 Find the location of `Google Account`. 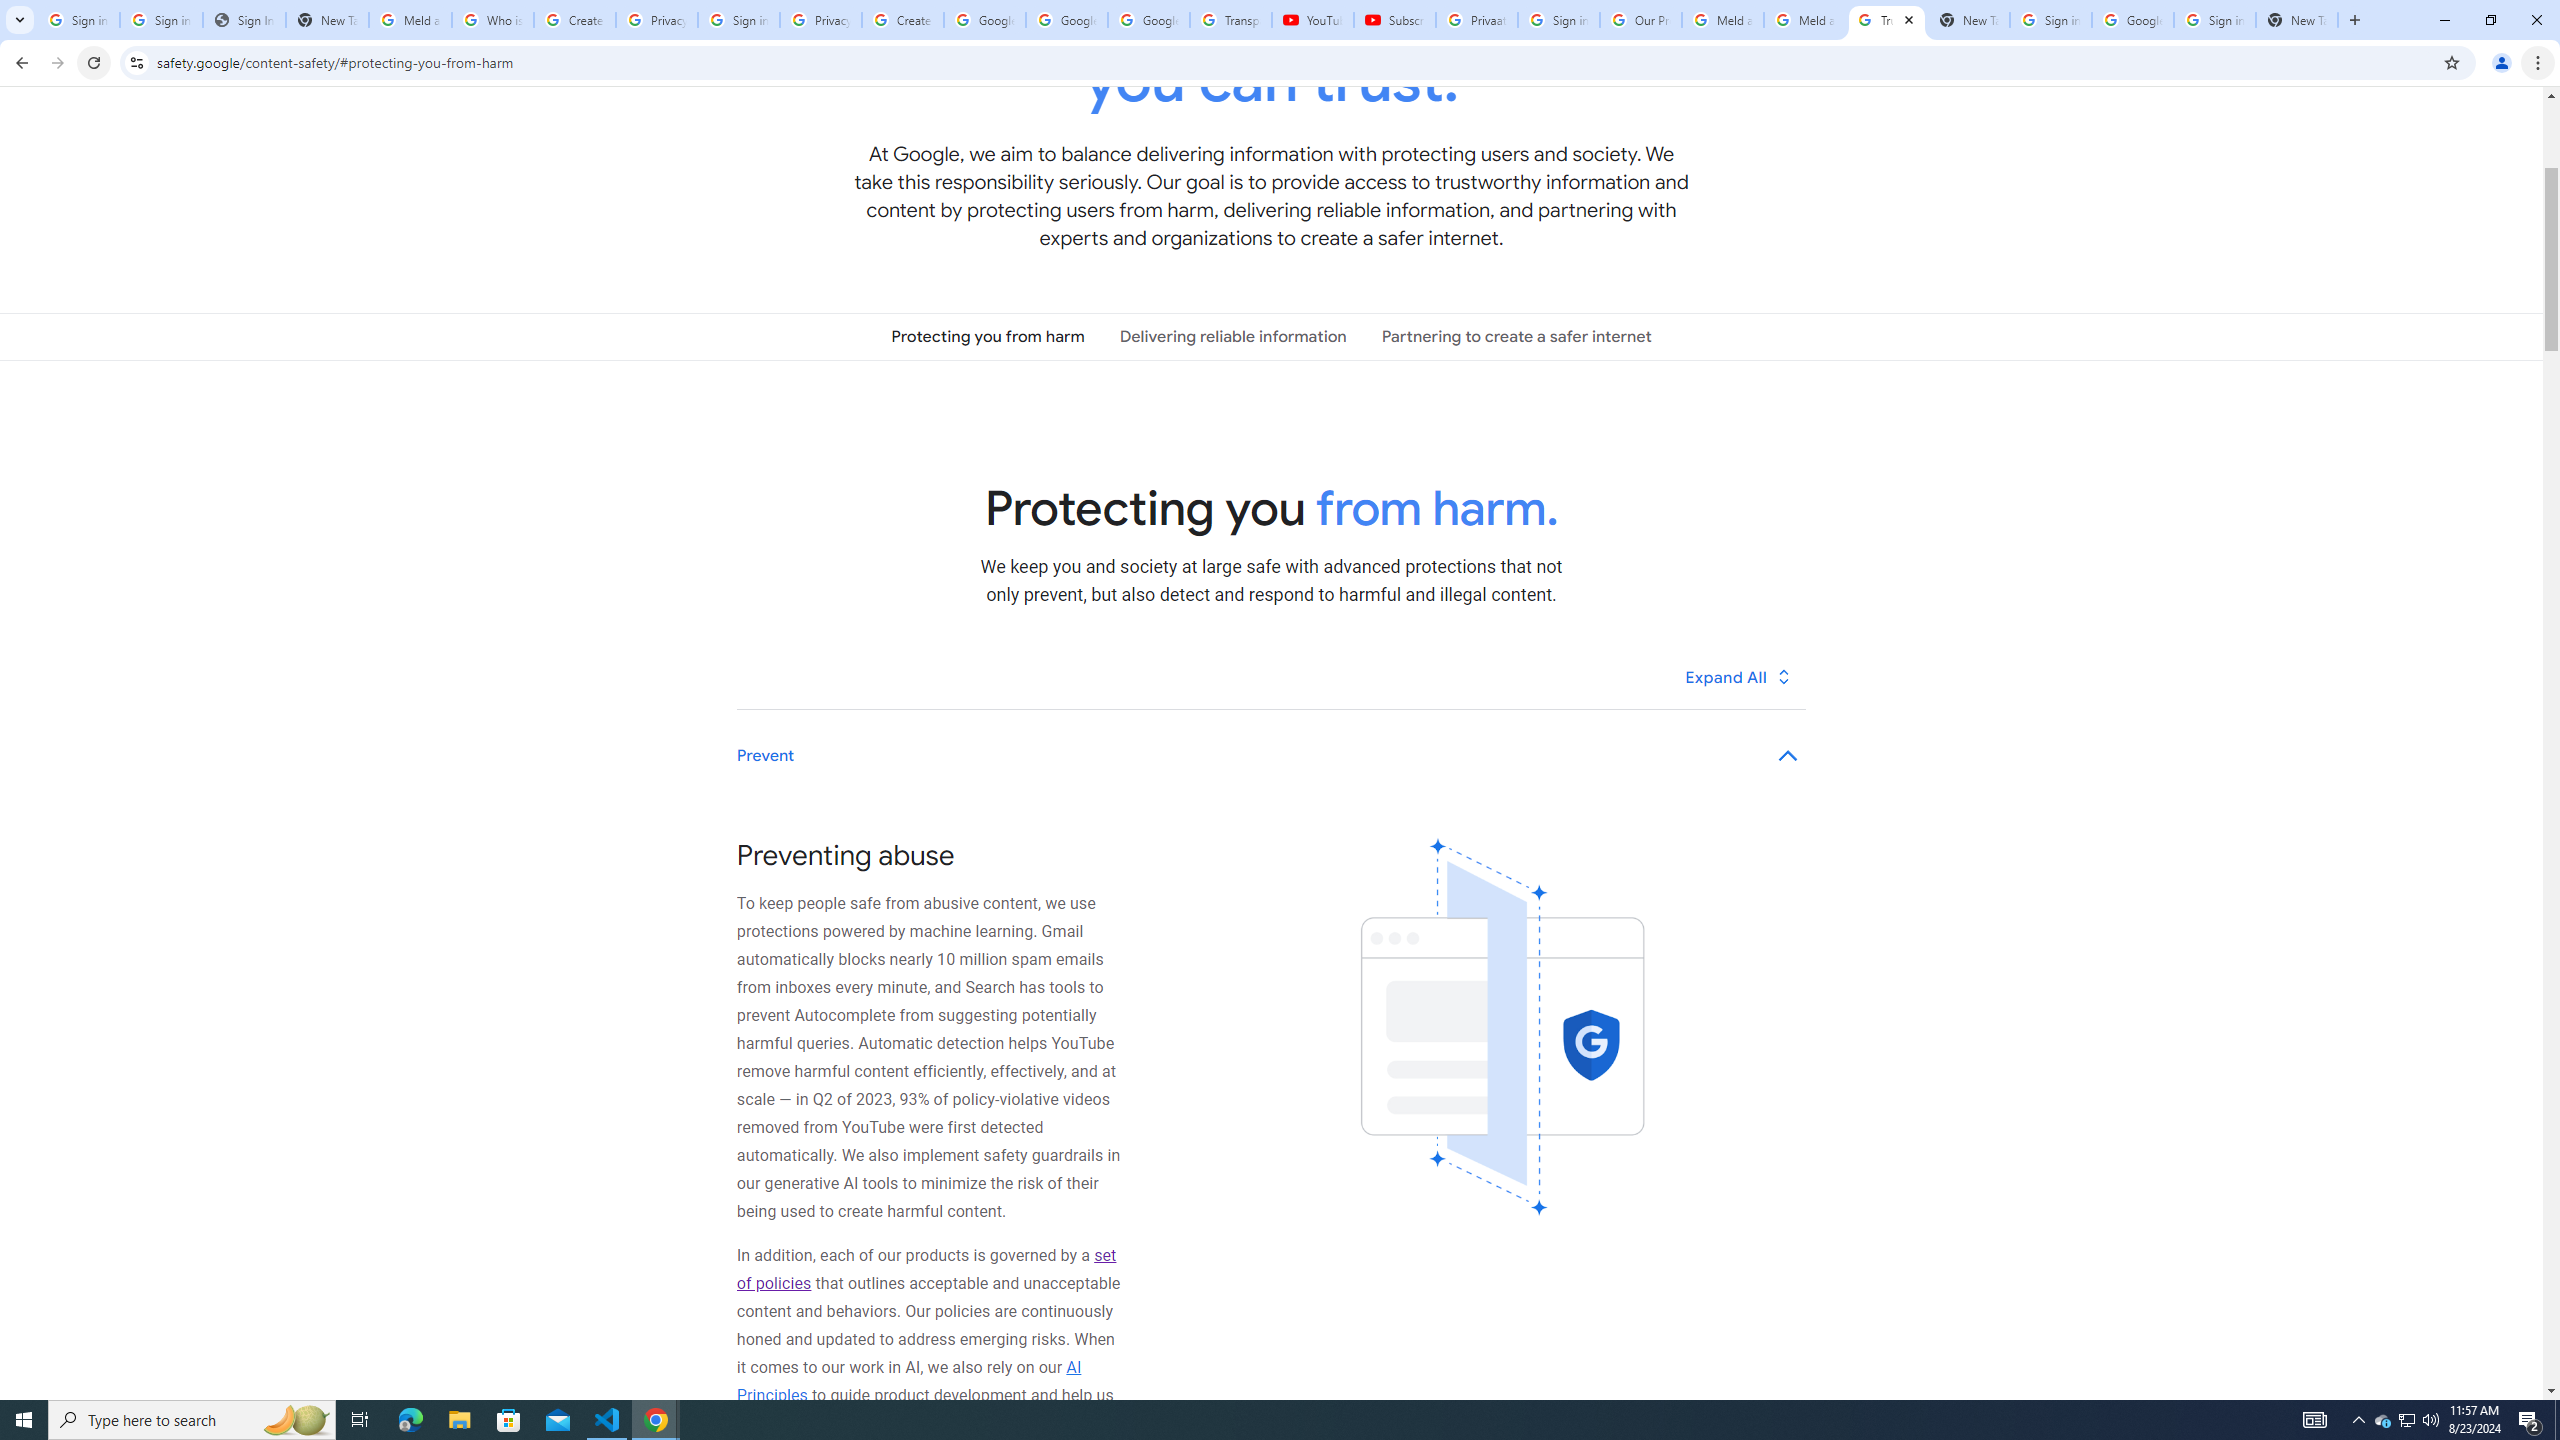

Google Account is located at coordinates (1148, 20).